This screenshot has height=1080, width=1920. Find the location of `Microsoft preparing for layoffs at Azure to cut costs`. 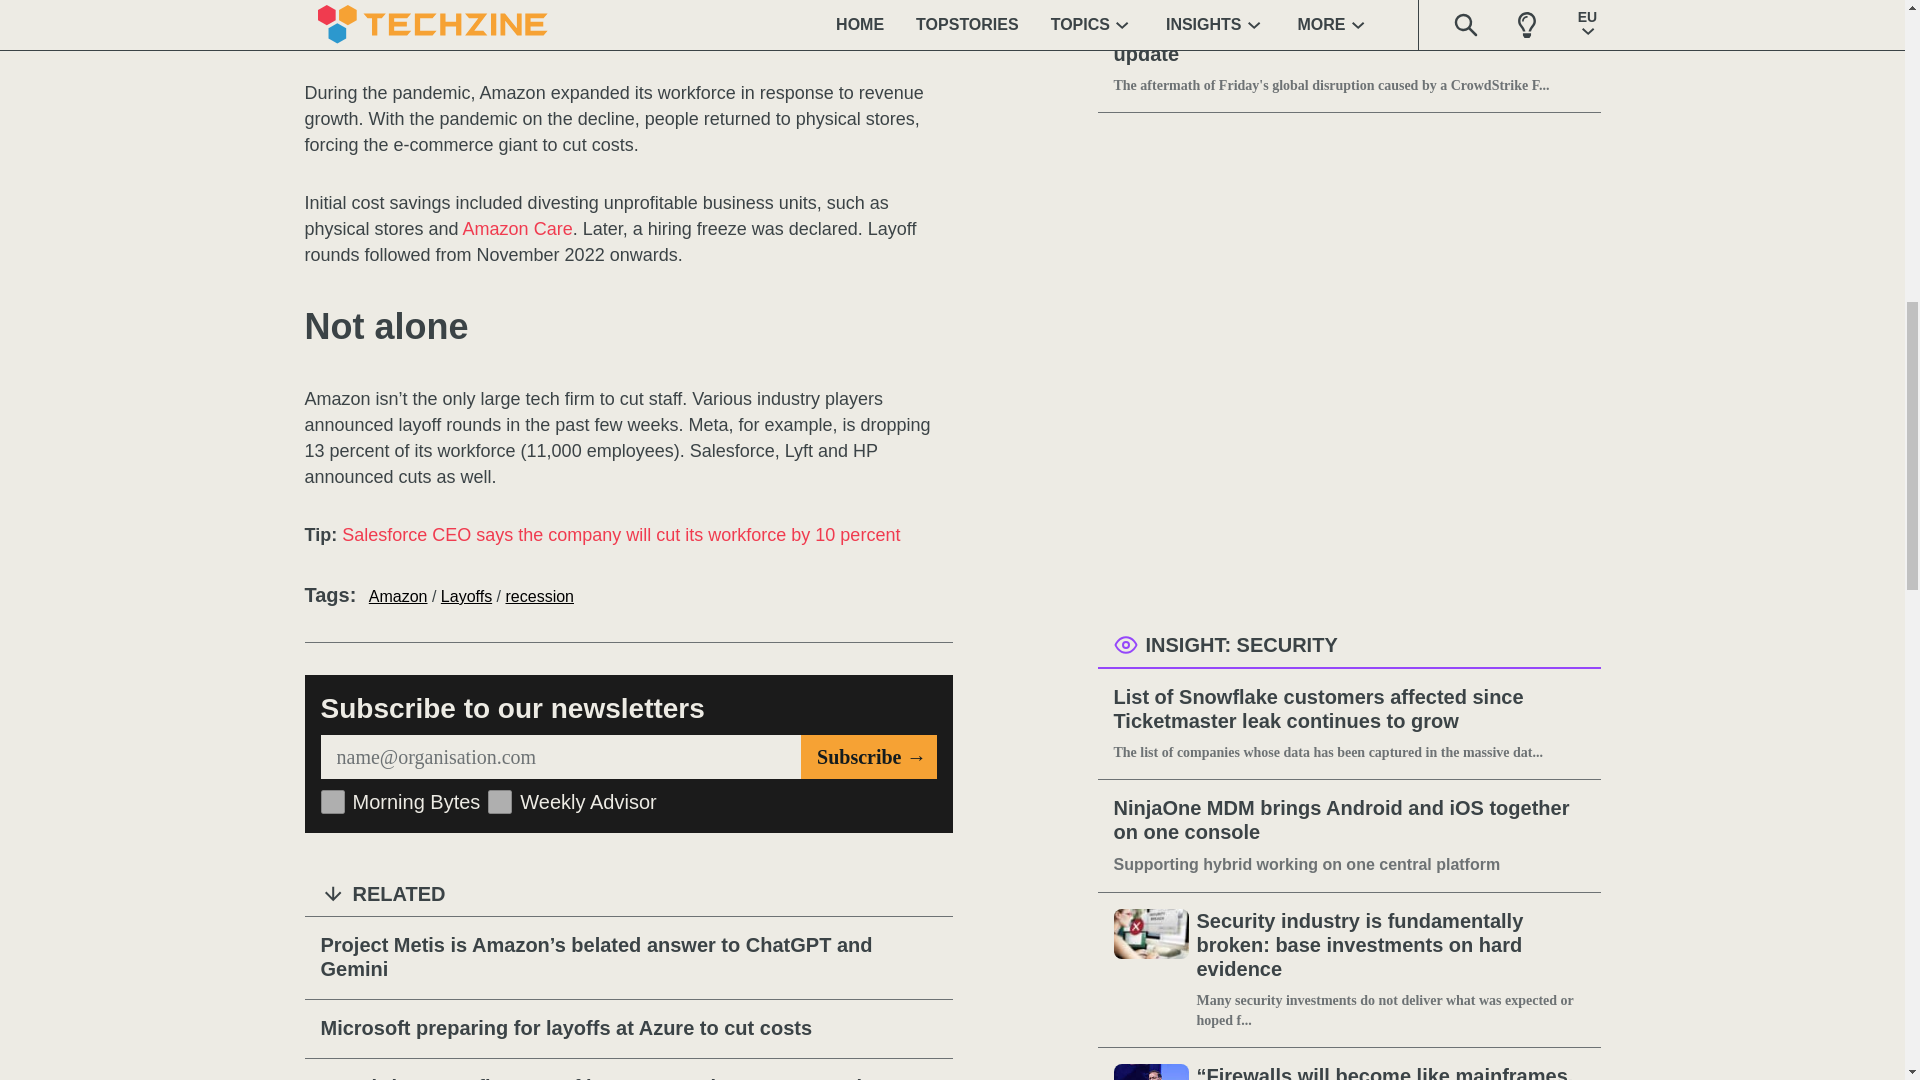

Microsoft preparing for layoffs at Azure to cut costs is located at coordinates (628, 1029).